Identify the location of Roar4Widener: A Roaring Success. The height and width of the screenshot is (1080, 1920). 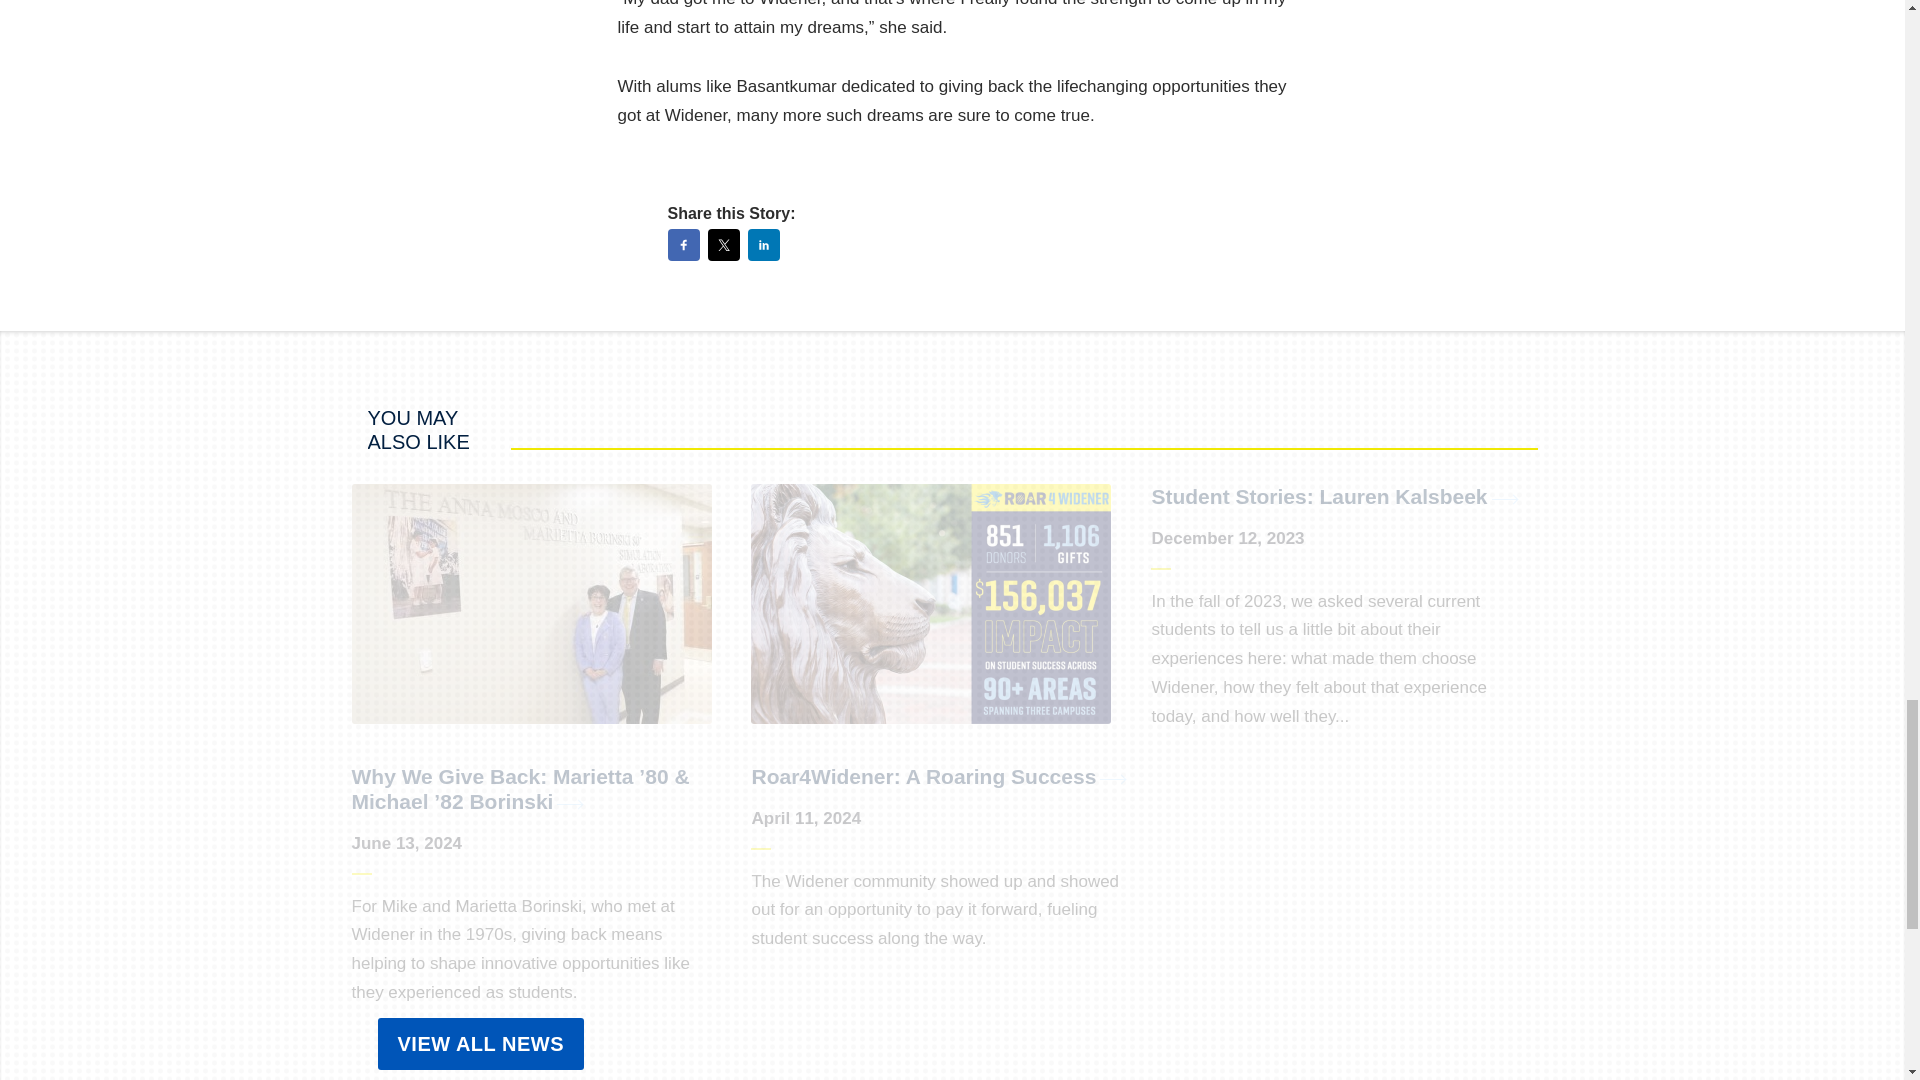
(923, 776).